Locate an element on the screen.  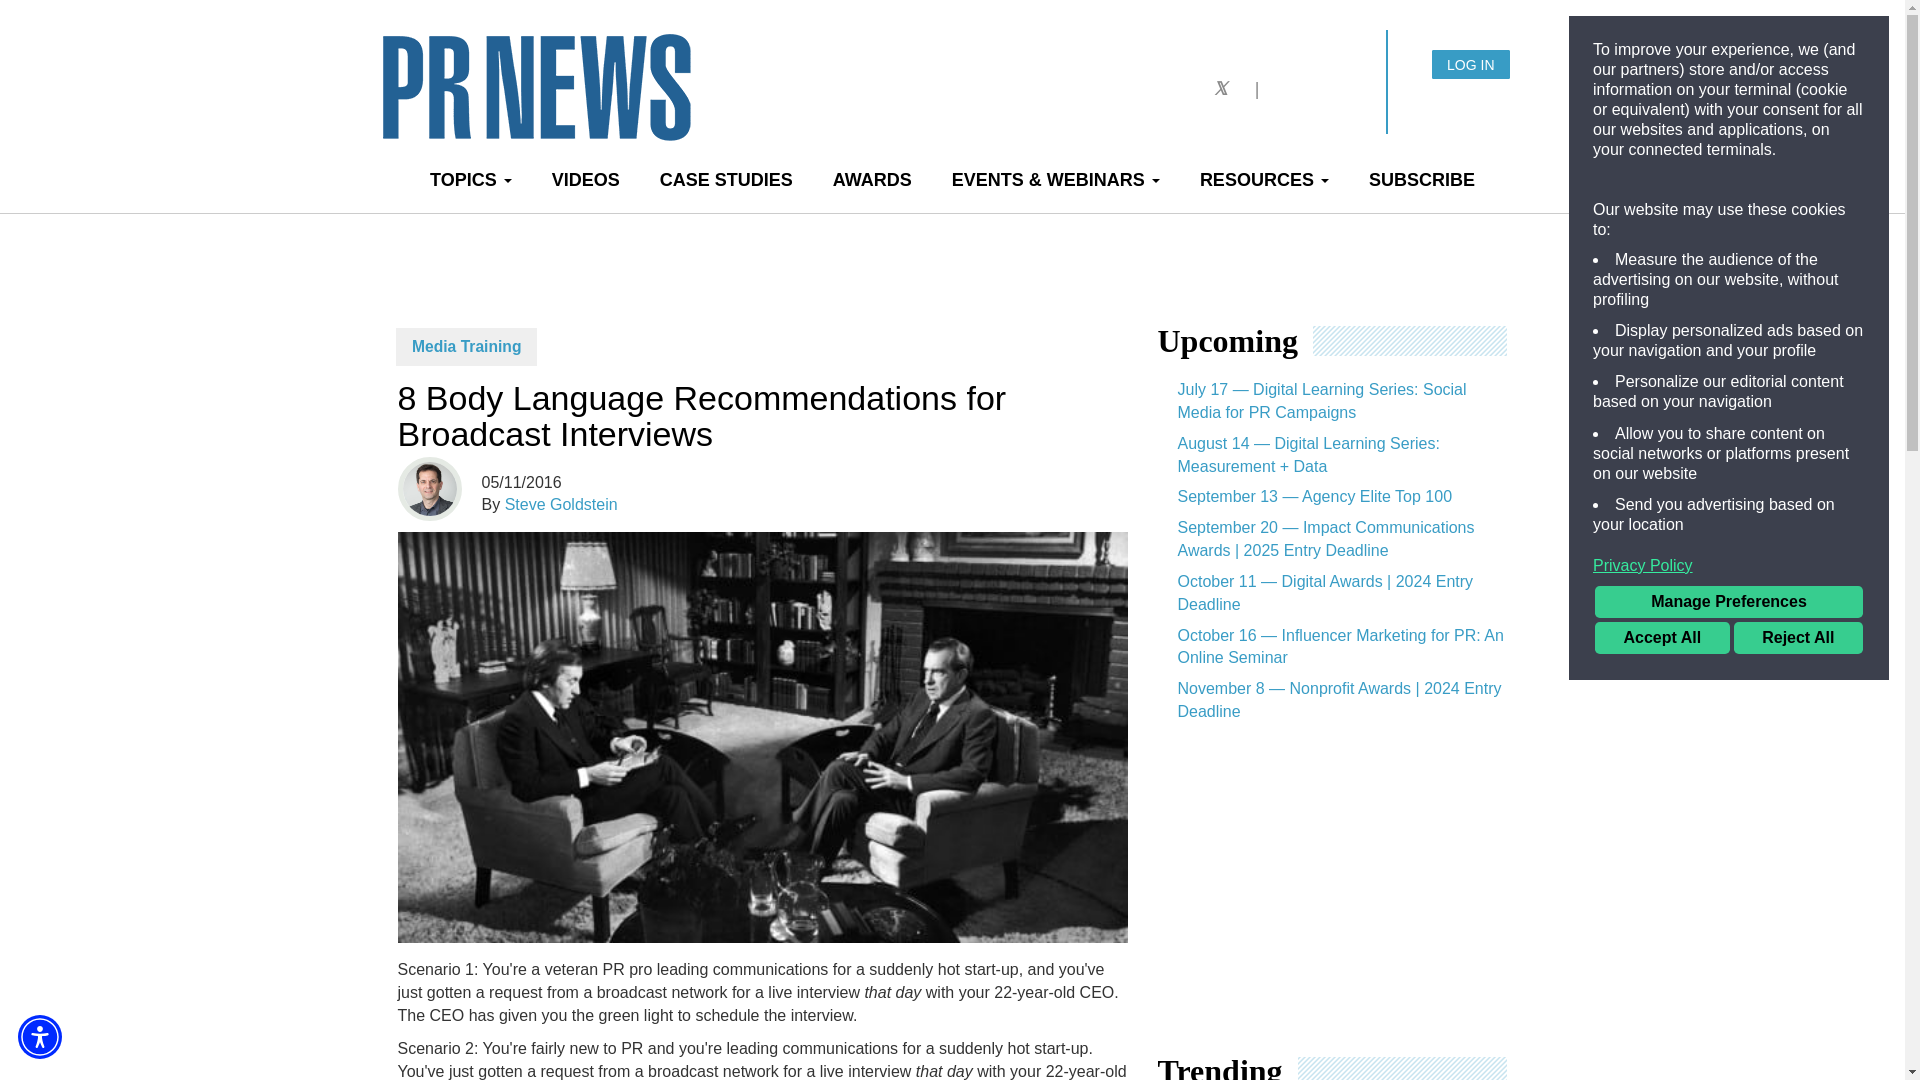
LOG IN is located at coordinates (1470, 64).